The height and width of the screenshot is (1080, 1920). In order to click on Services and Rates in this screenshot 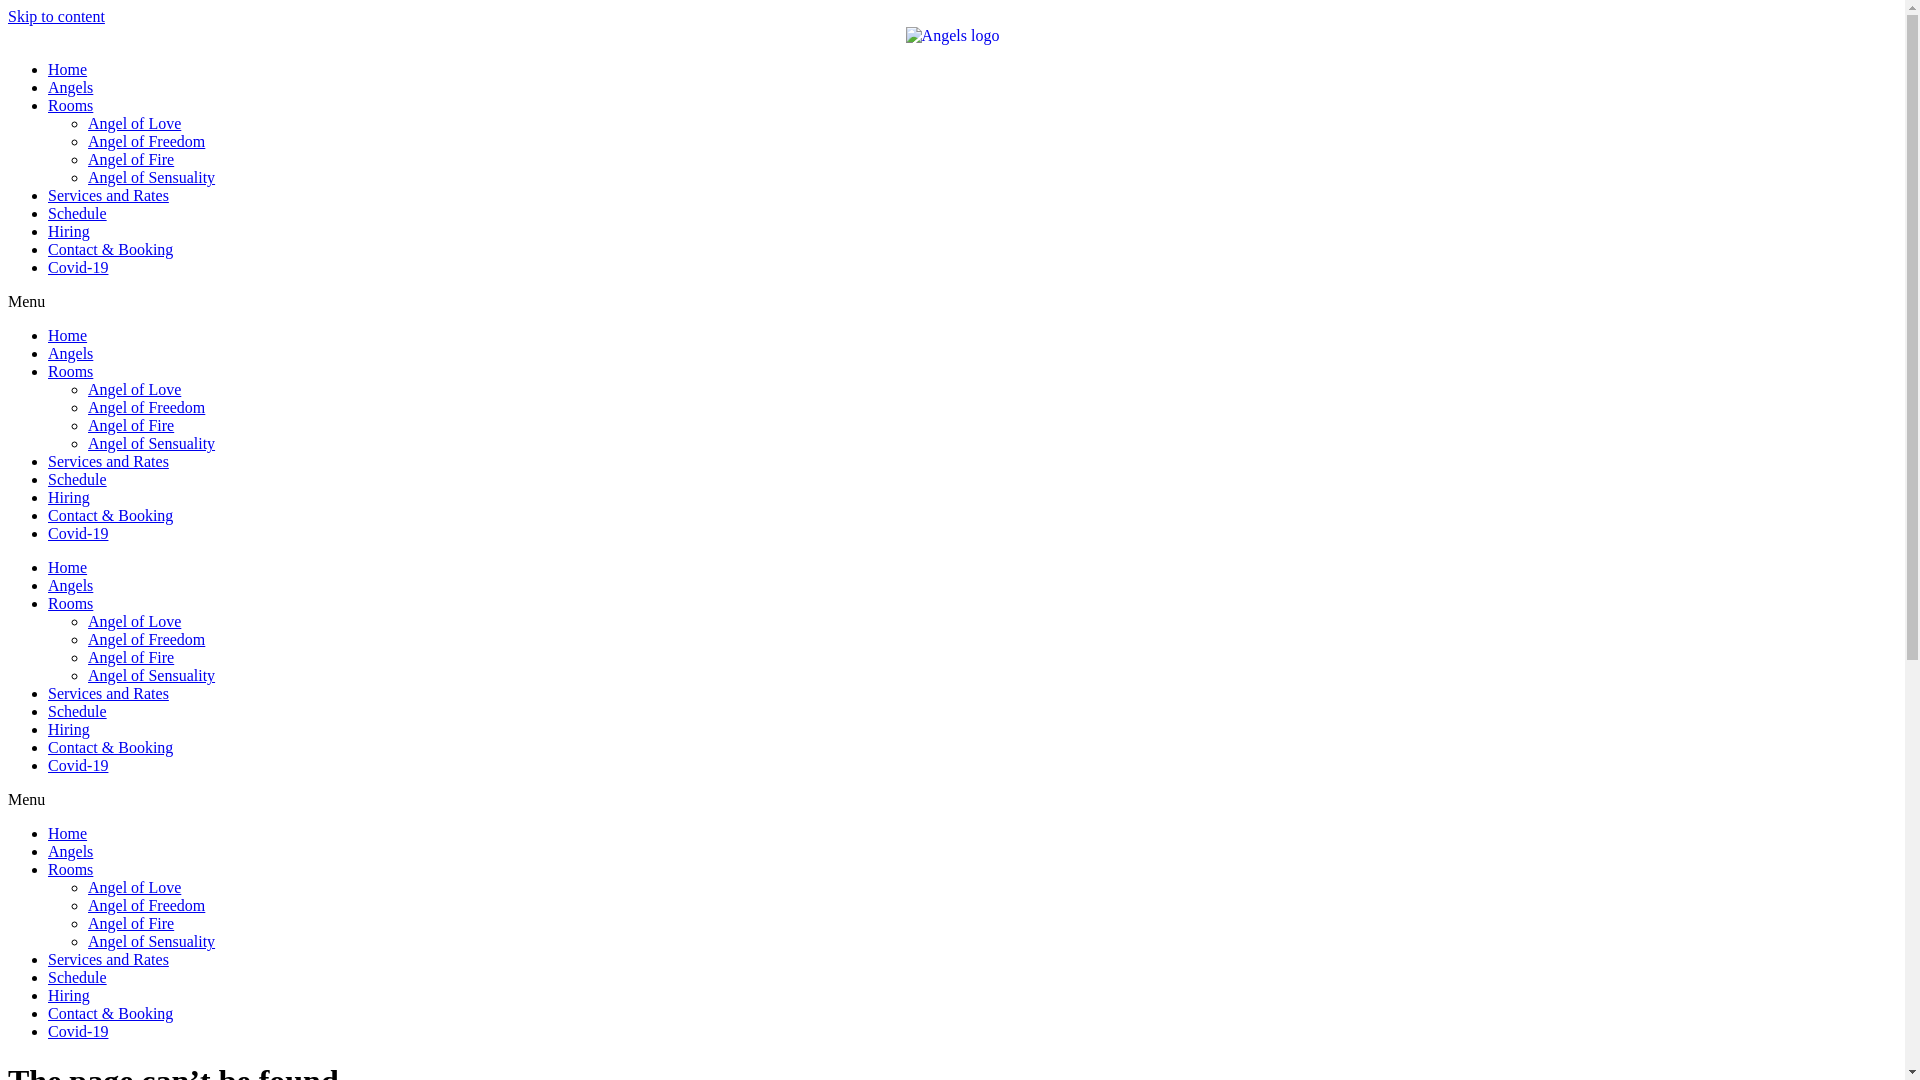, I will do `click(108, 462)`.